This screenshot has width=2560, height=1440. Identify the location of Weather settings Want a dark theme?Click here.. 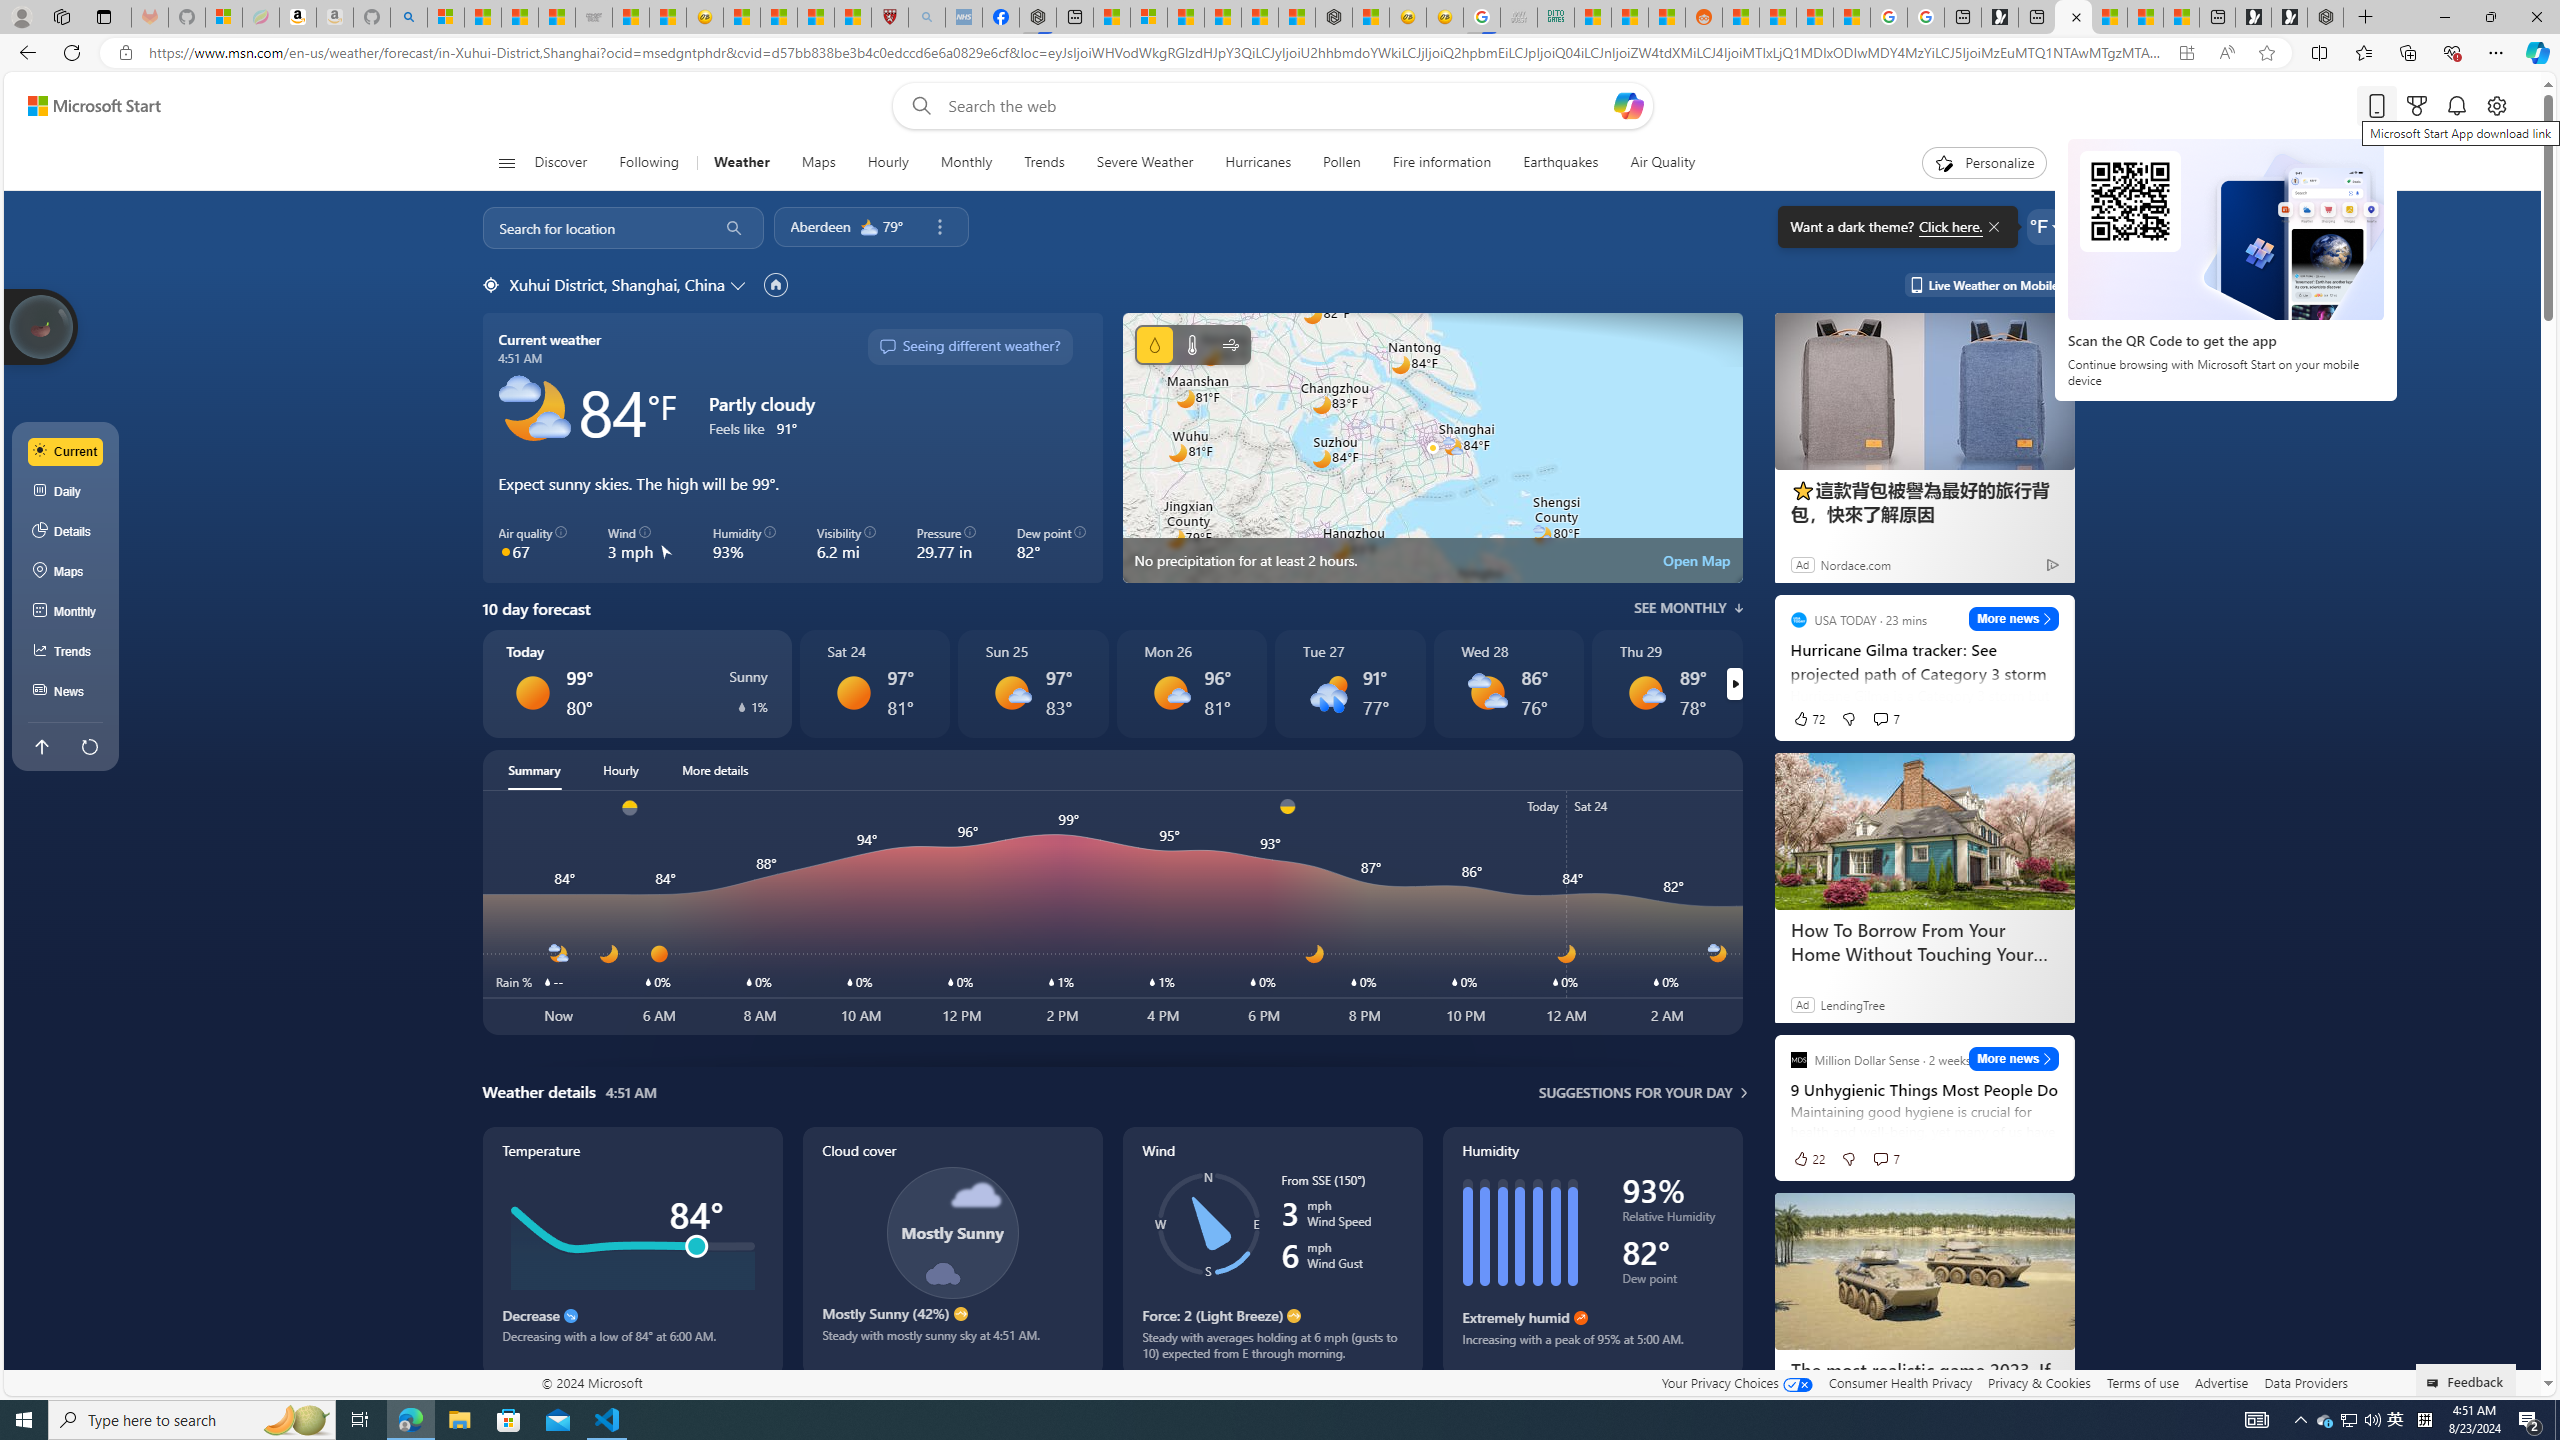
(2044, 226).